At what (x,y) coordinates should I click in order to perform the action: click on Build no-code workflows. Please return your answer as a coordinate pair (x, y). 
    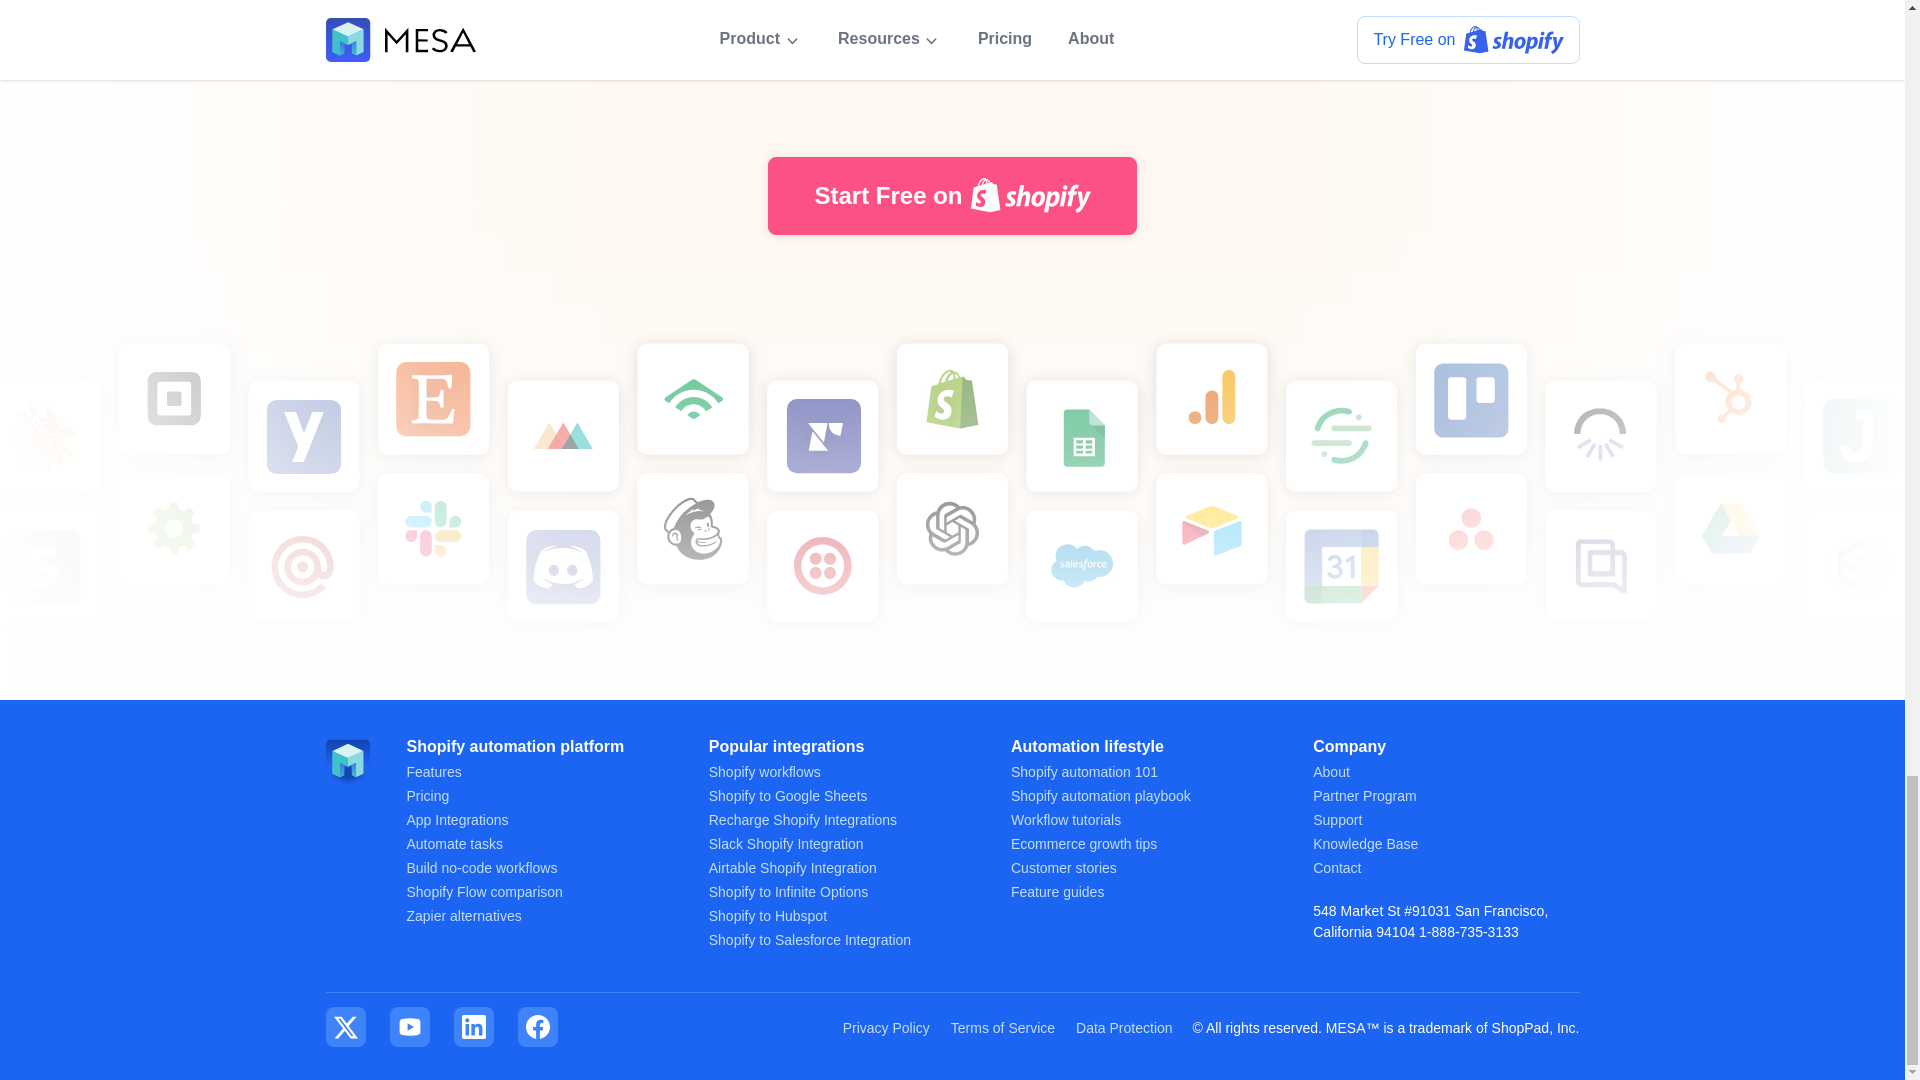
    Looking at the image, I should click on (480, 867).